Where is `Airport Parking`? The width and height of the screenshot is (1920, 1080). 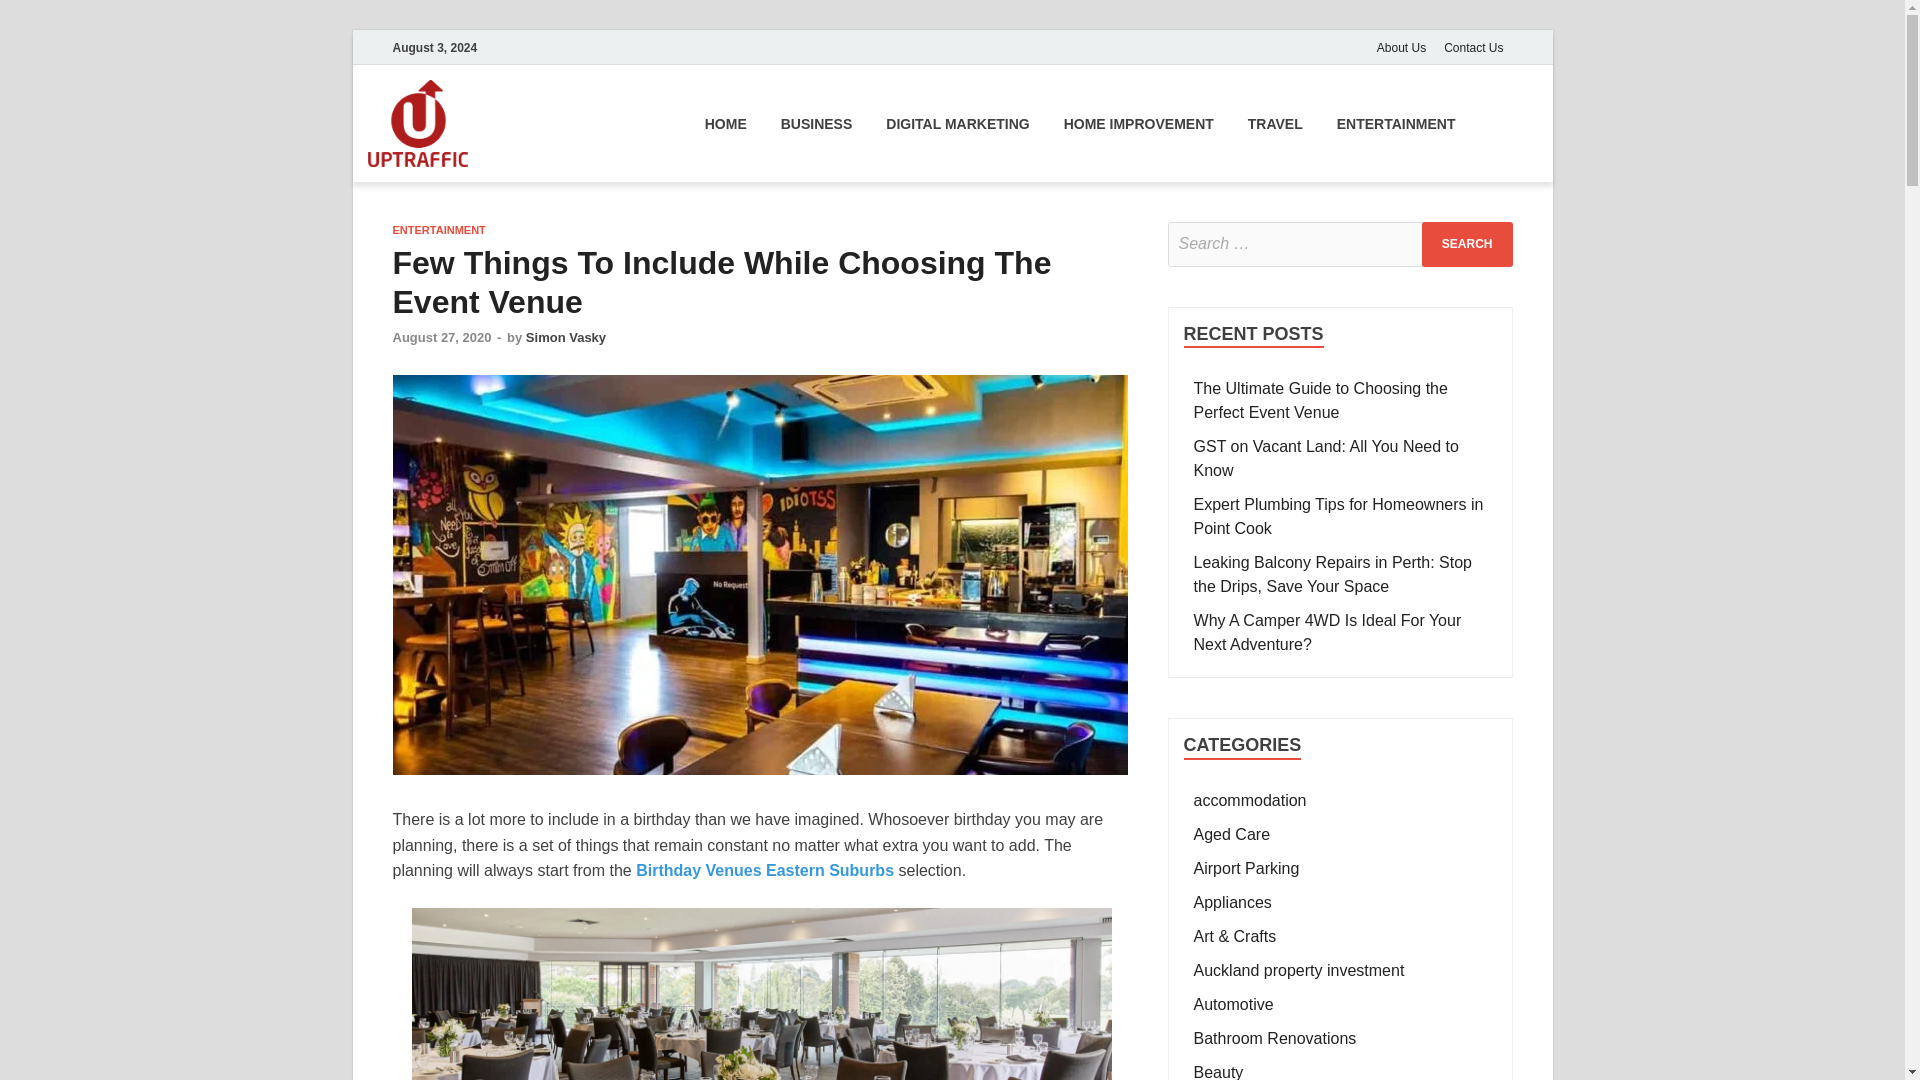
Airport Parking is located at coordinates (1246, 868).